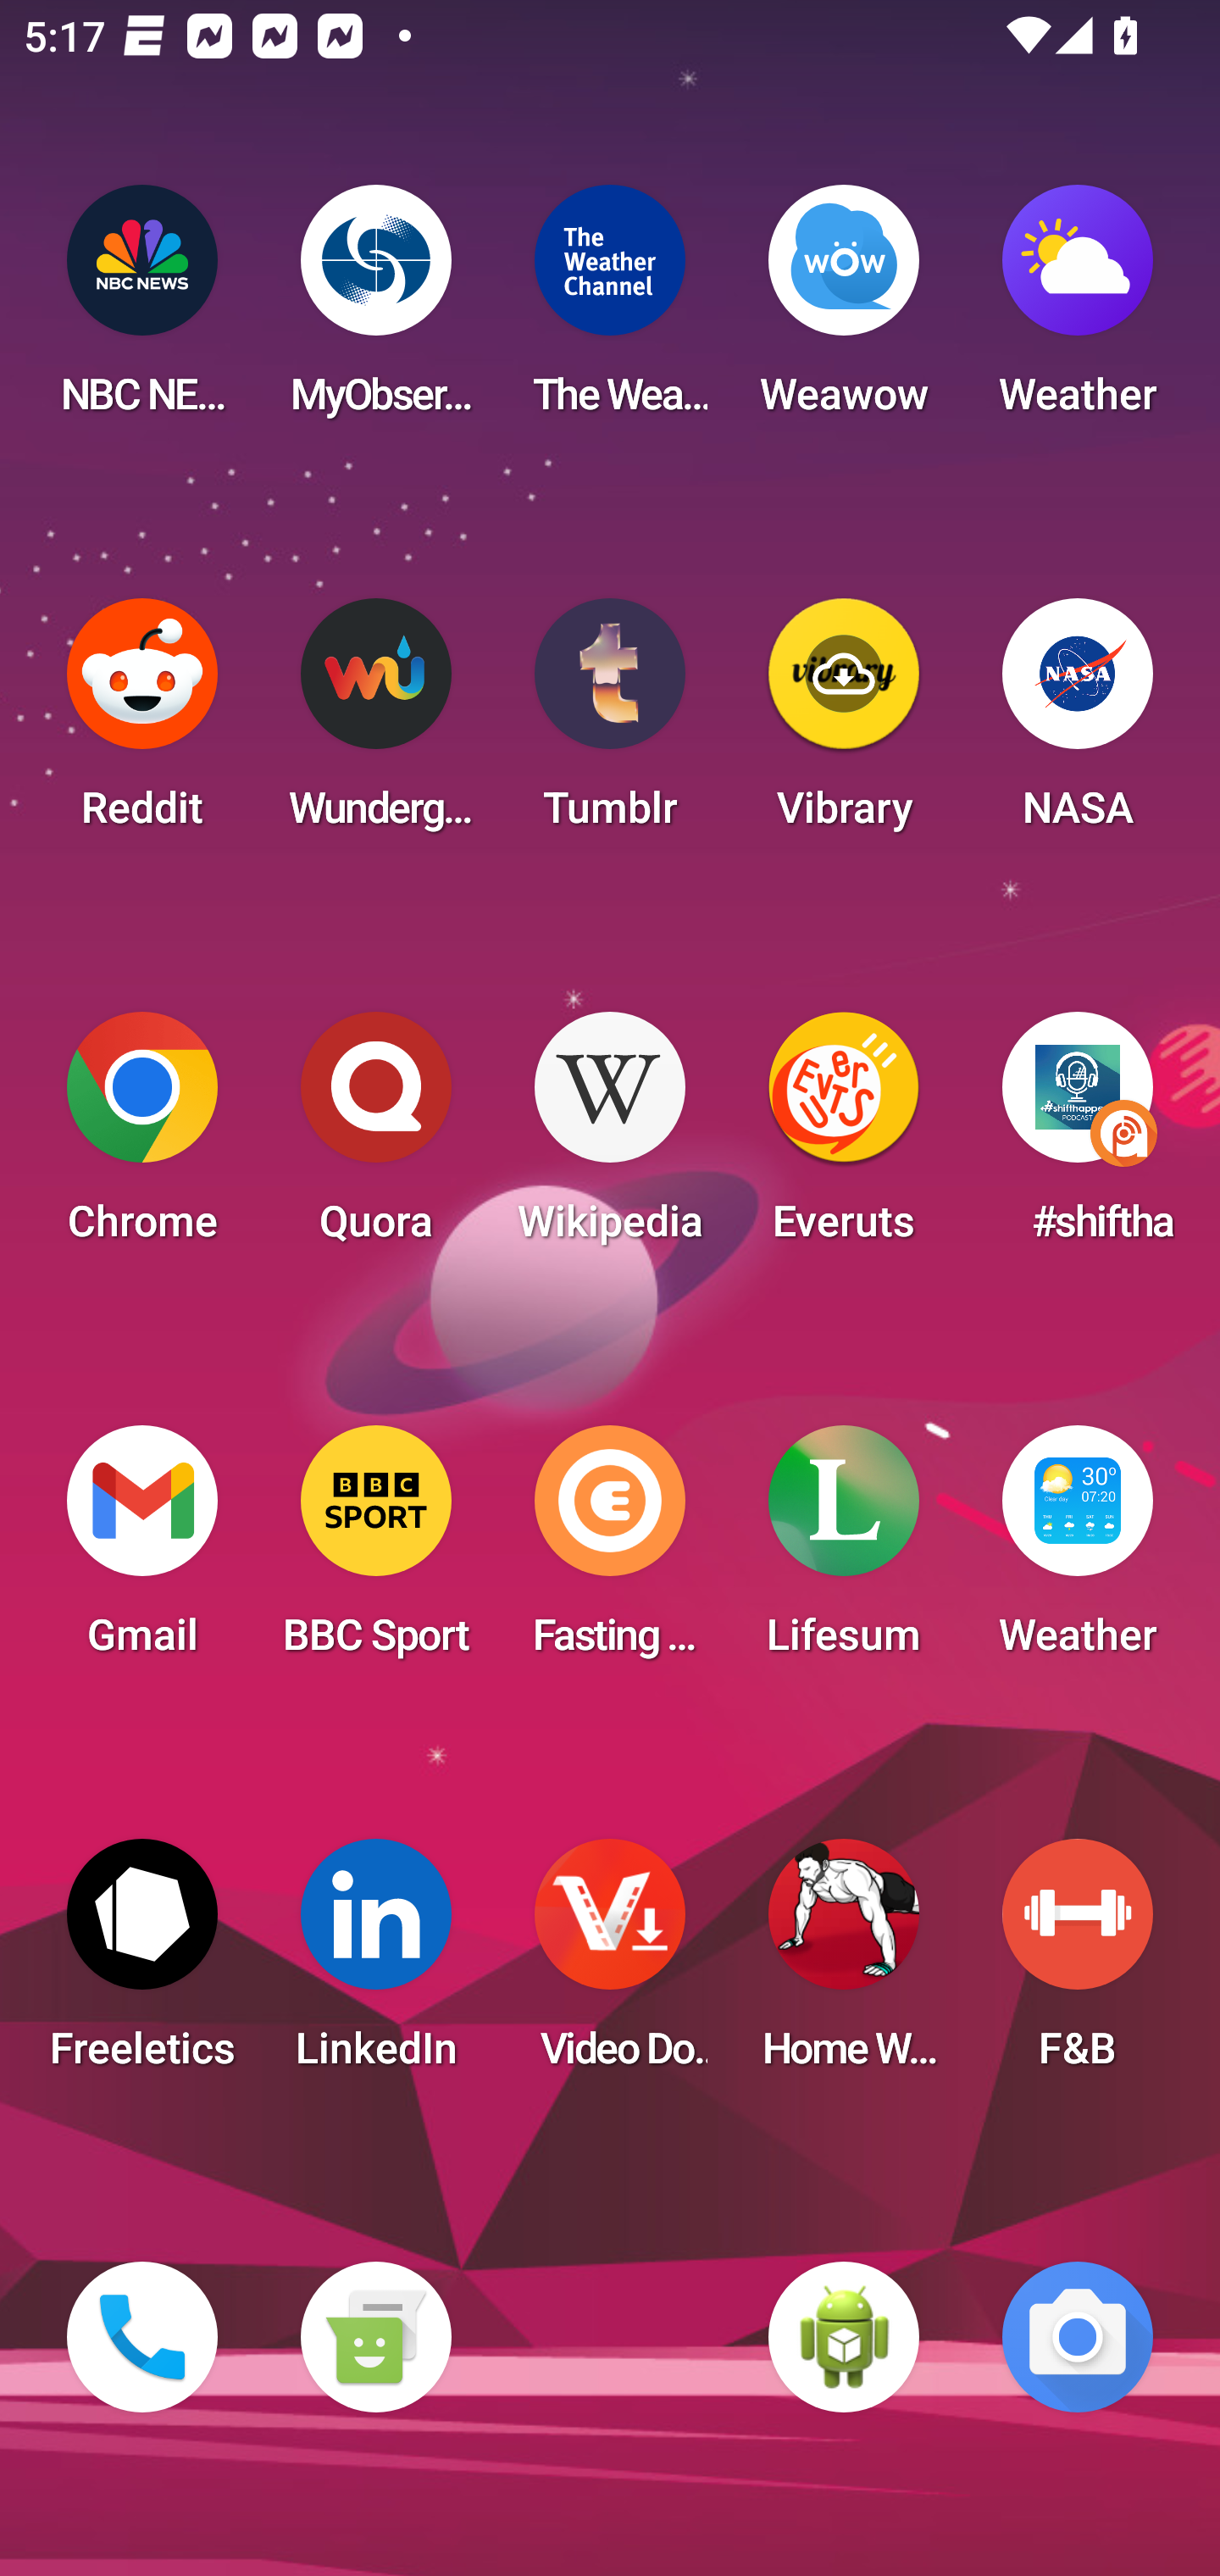 This screenshot has height=2576, width=1220. Describe the element at coordinates (610, 1137) in the screenshot. I see `Wikipedia` at that location.